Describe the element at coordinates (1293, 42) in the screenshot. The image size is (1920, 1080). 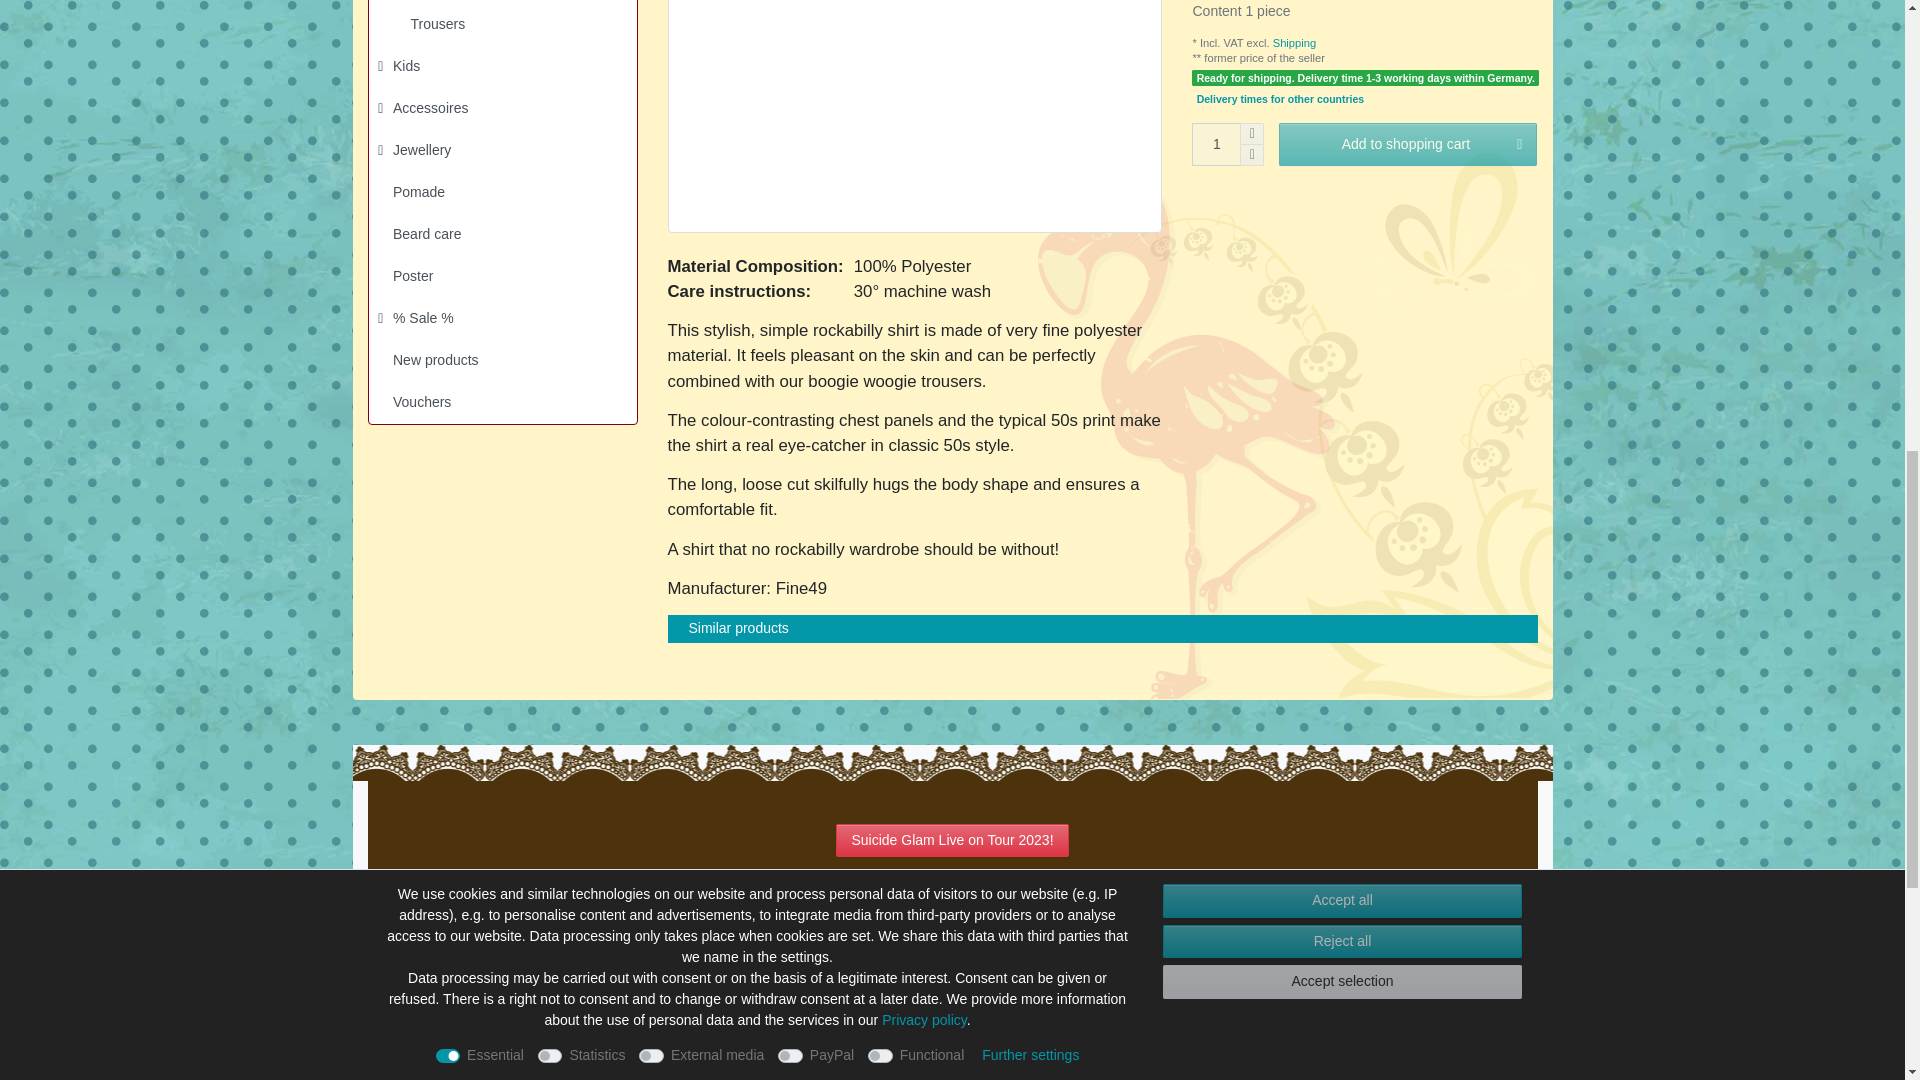
I see `Shipping` at that location.